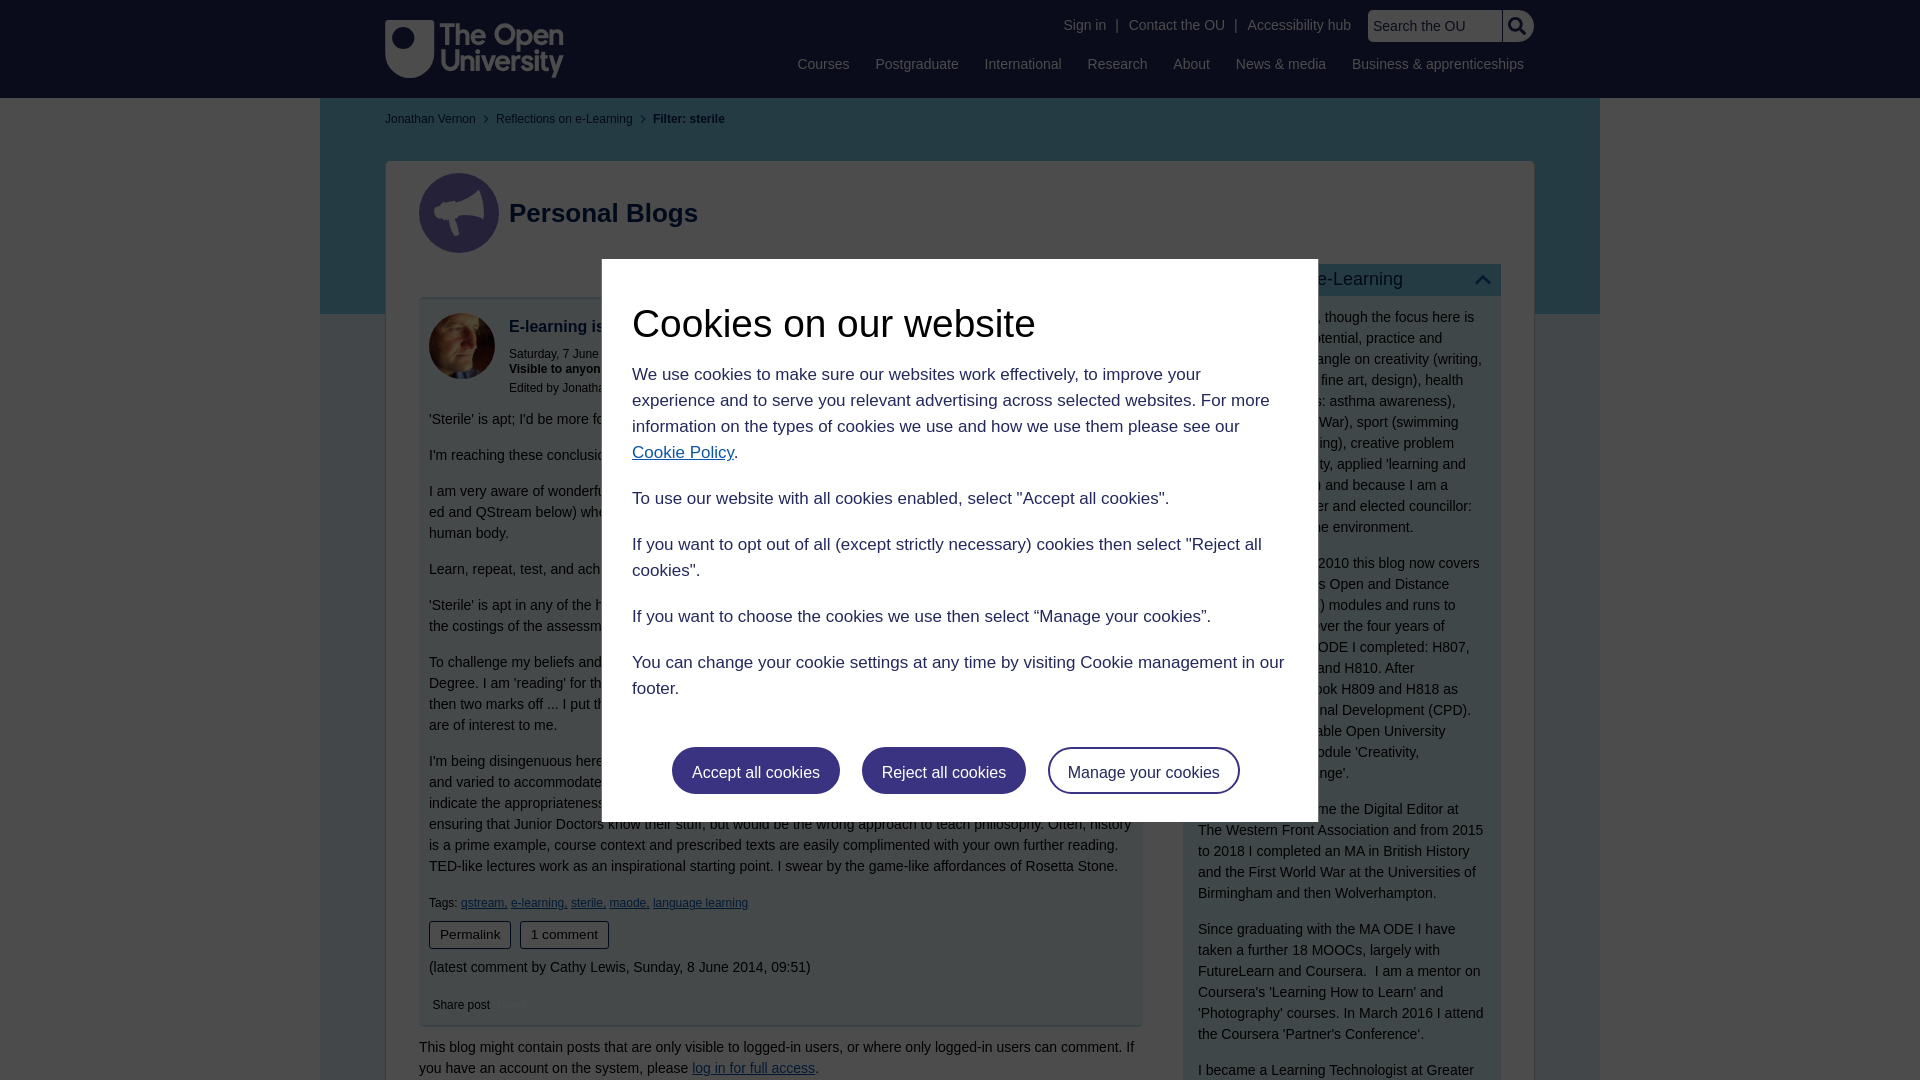 The image size is (1920, 1080). What do you see at coordinates (474, 48) in the screenshot?
I see `The Open University` at bounding box center [474, 48].